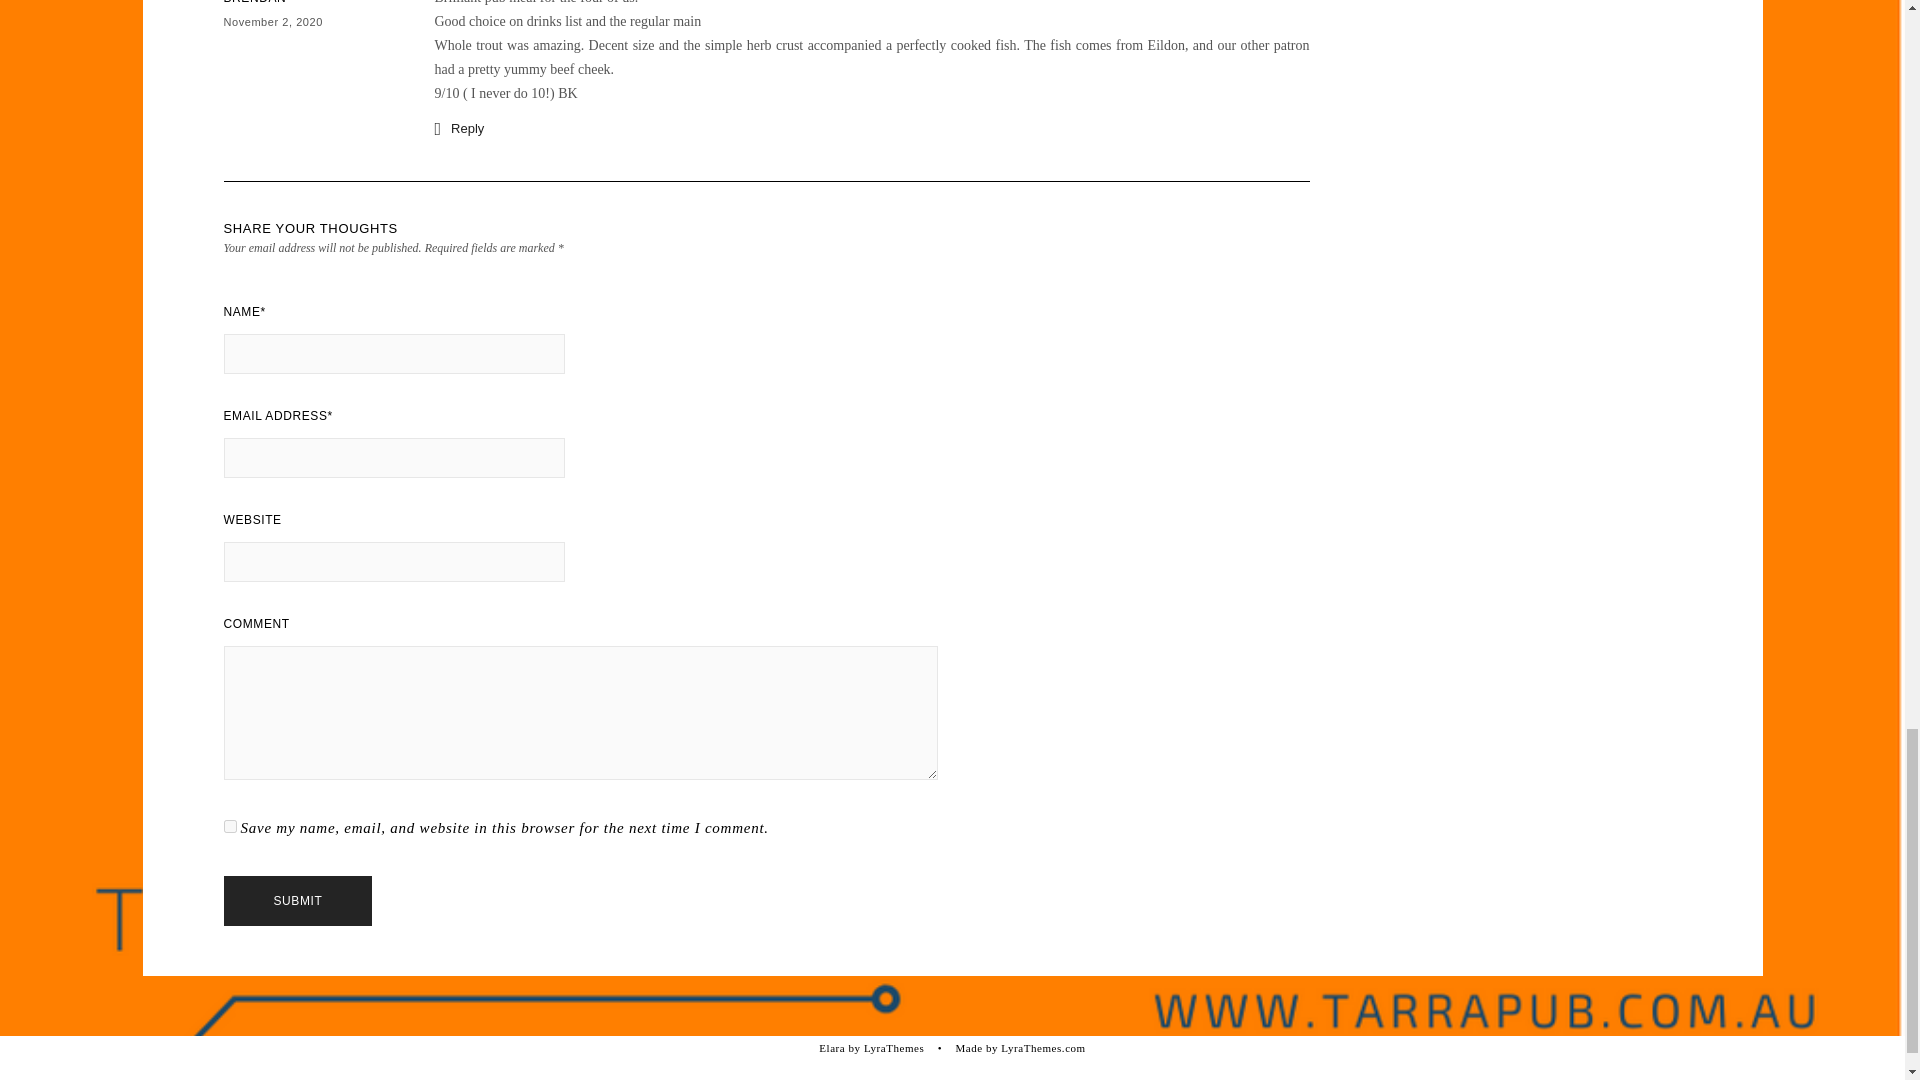 Image resolution: width=1920 pixels, height=1080 pixels. I want to click on November 2, 2020, so click(273, 22).